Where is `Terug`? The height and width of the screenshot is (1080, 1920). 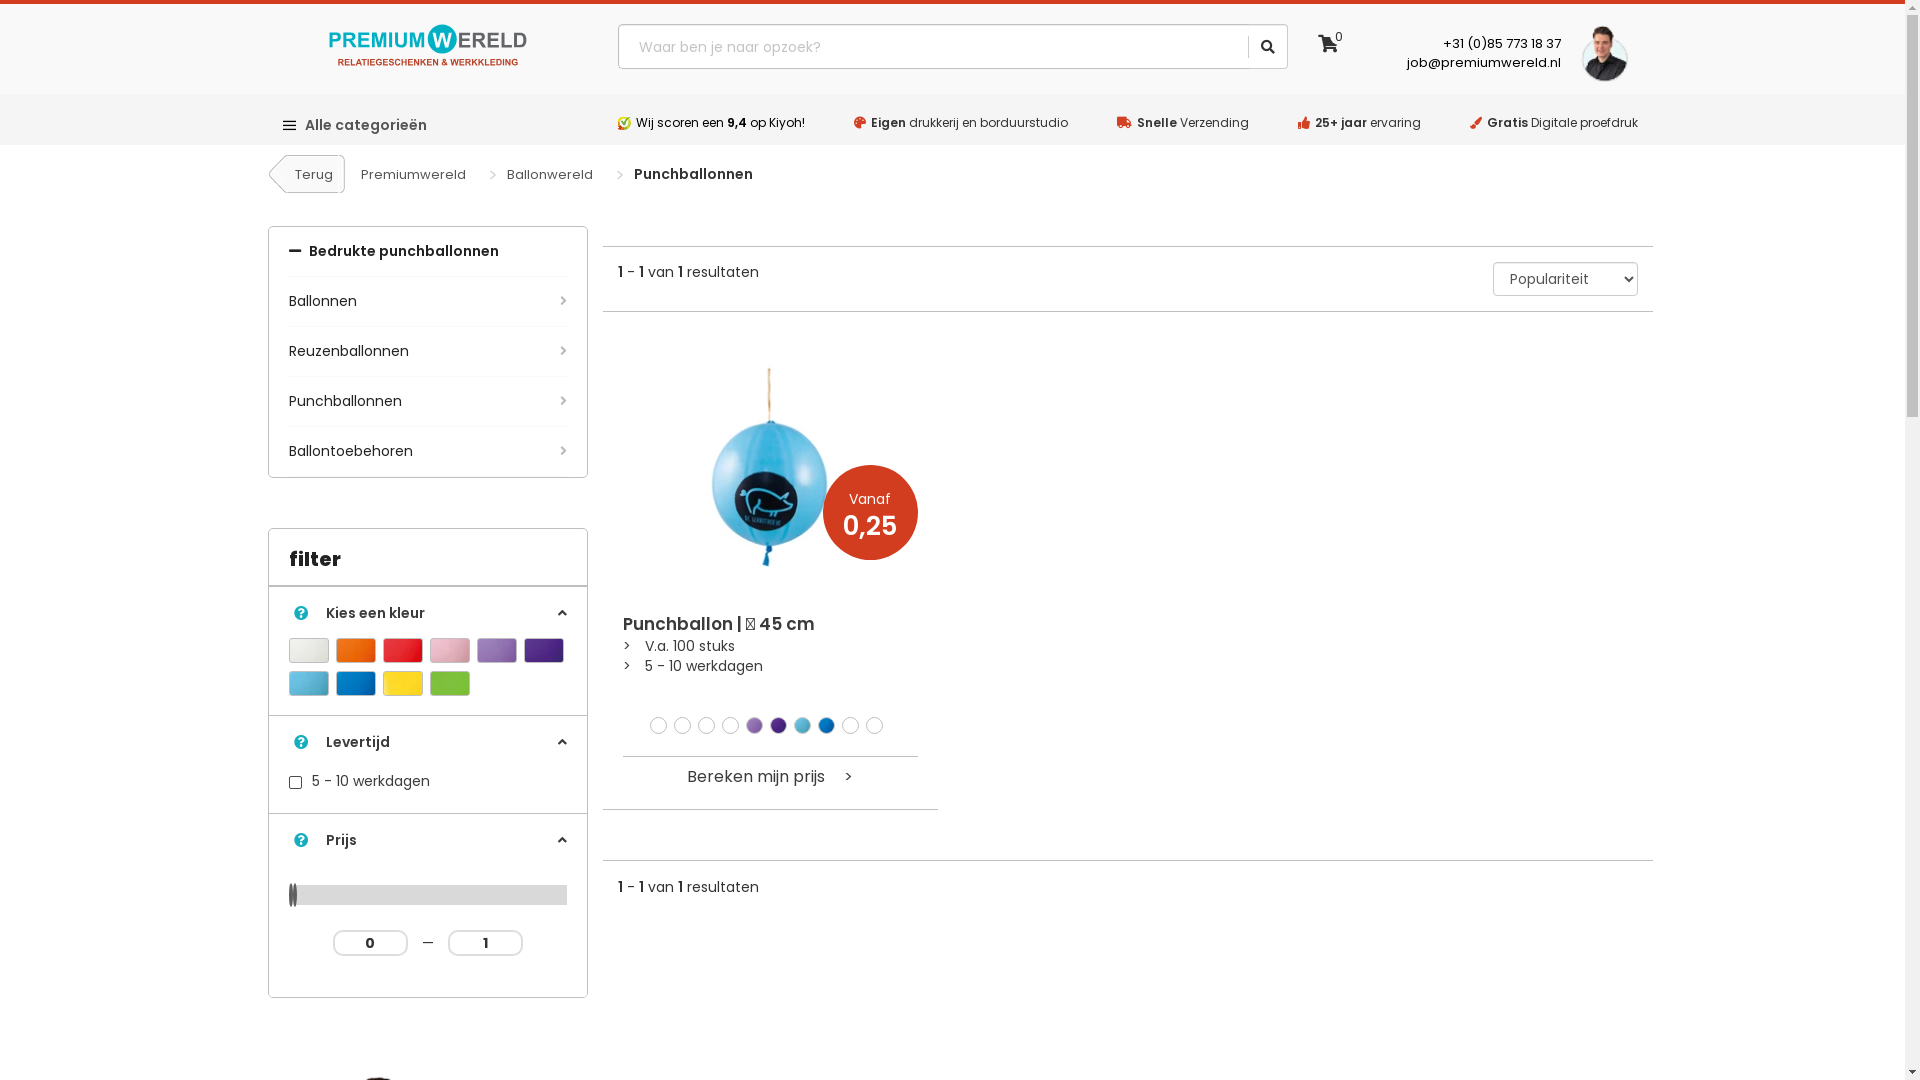 Terug is located at coordinates (308, 174).